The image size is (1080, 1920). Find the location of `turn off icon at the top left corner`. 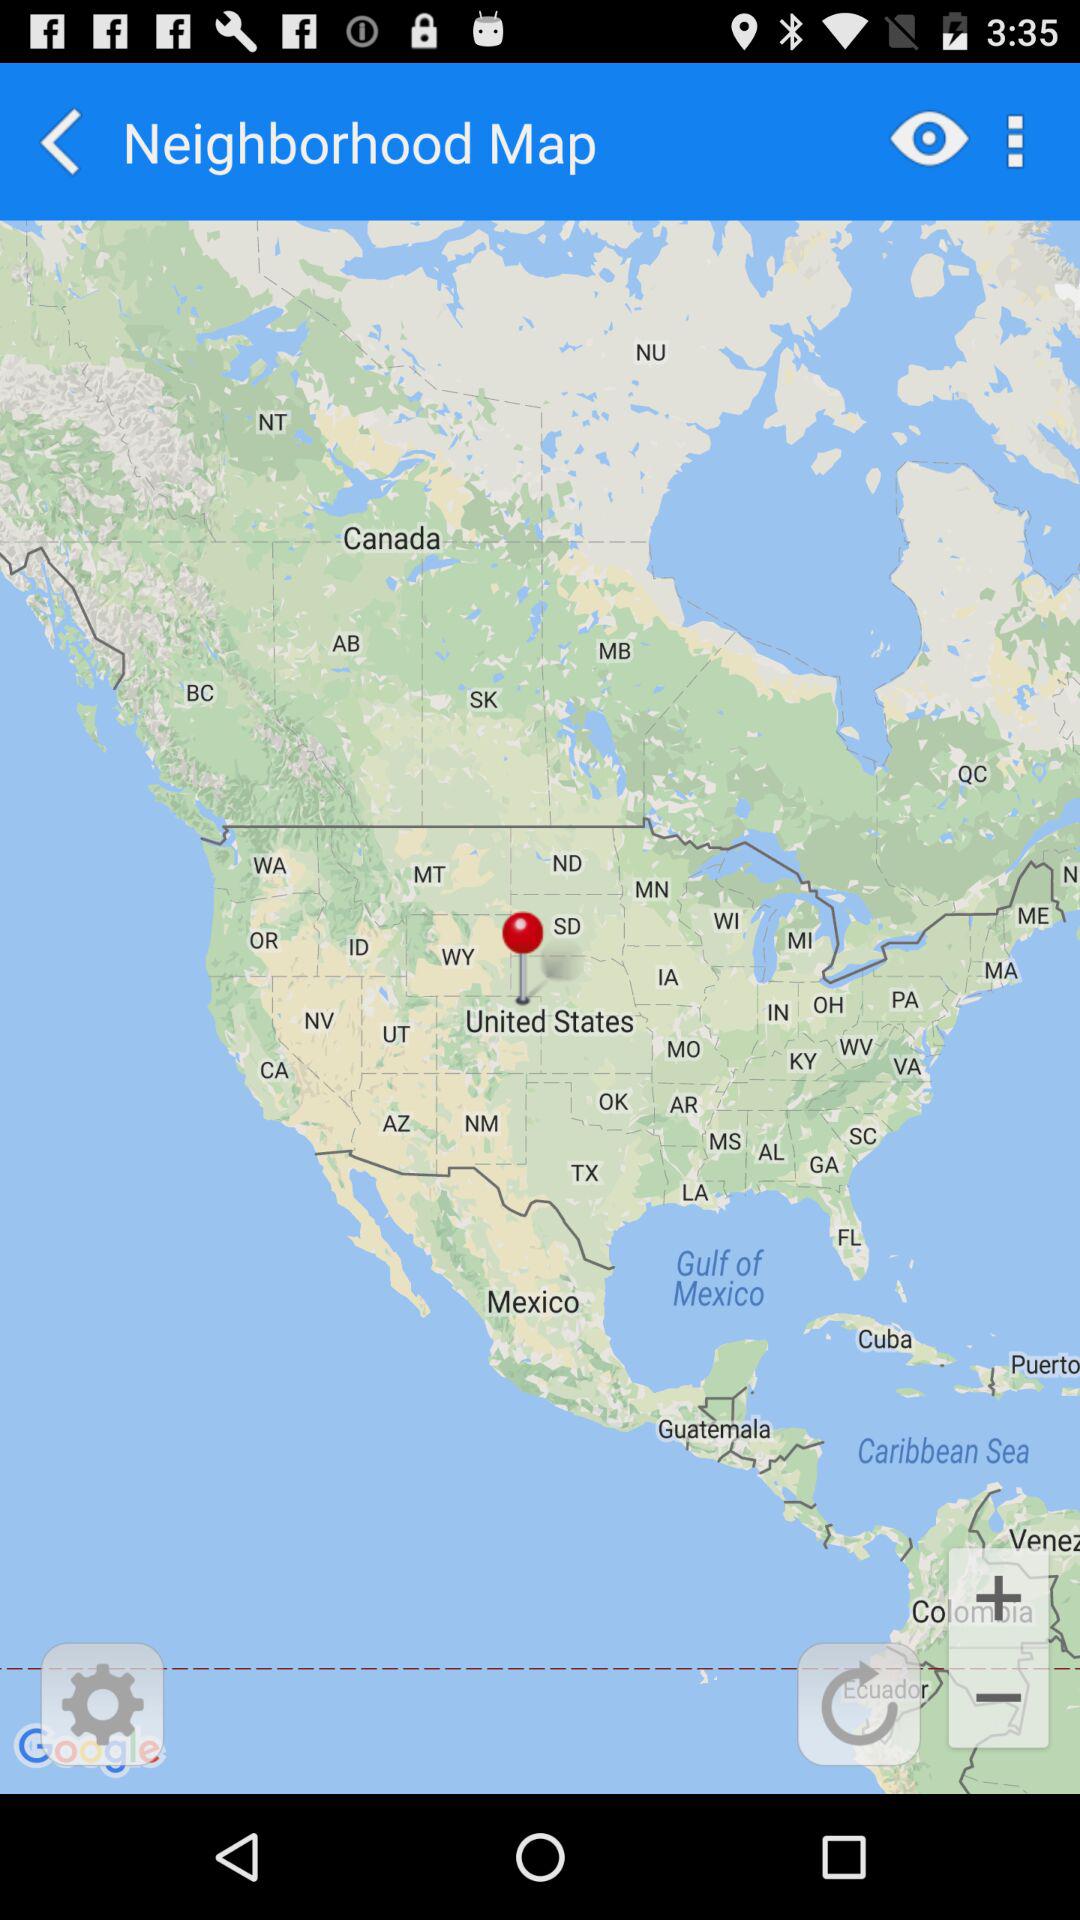

turn off icon at the top left corner is located at coordinates (61, 141).